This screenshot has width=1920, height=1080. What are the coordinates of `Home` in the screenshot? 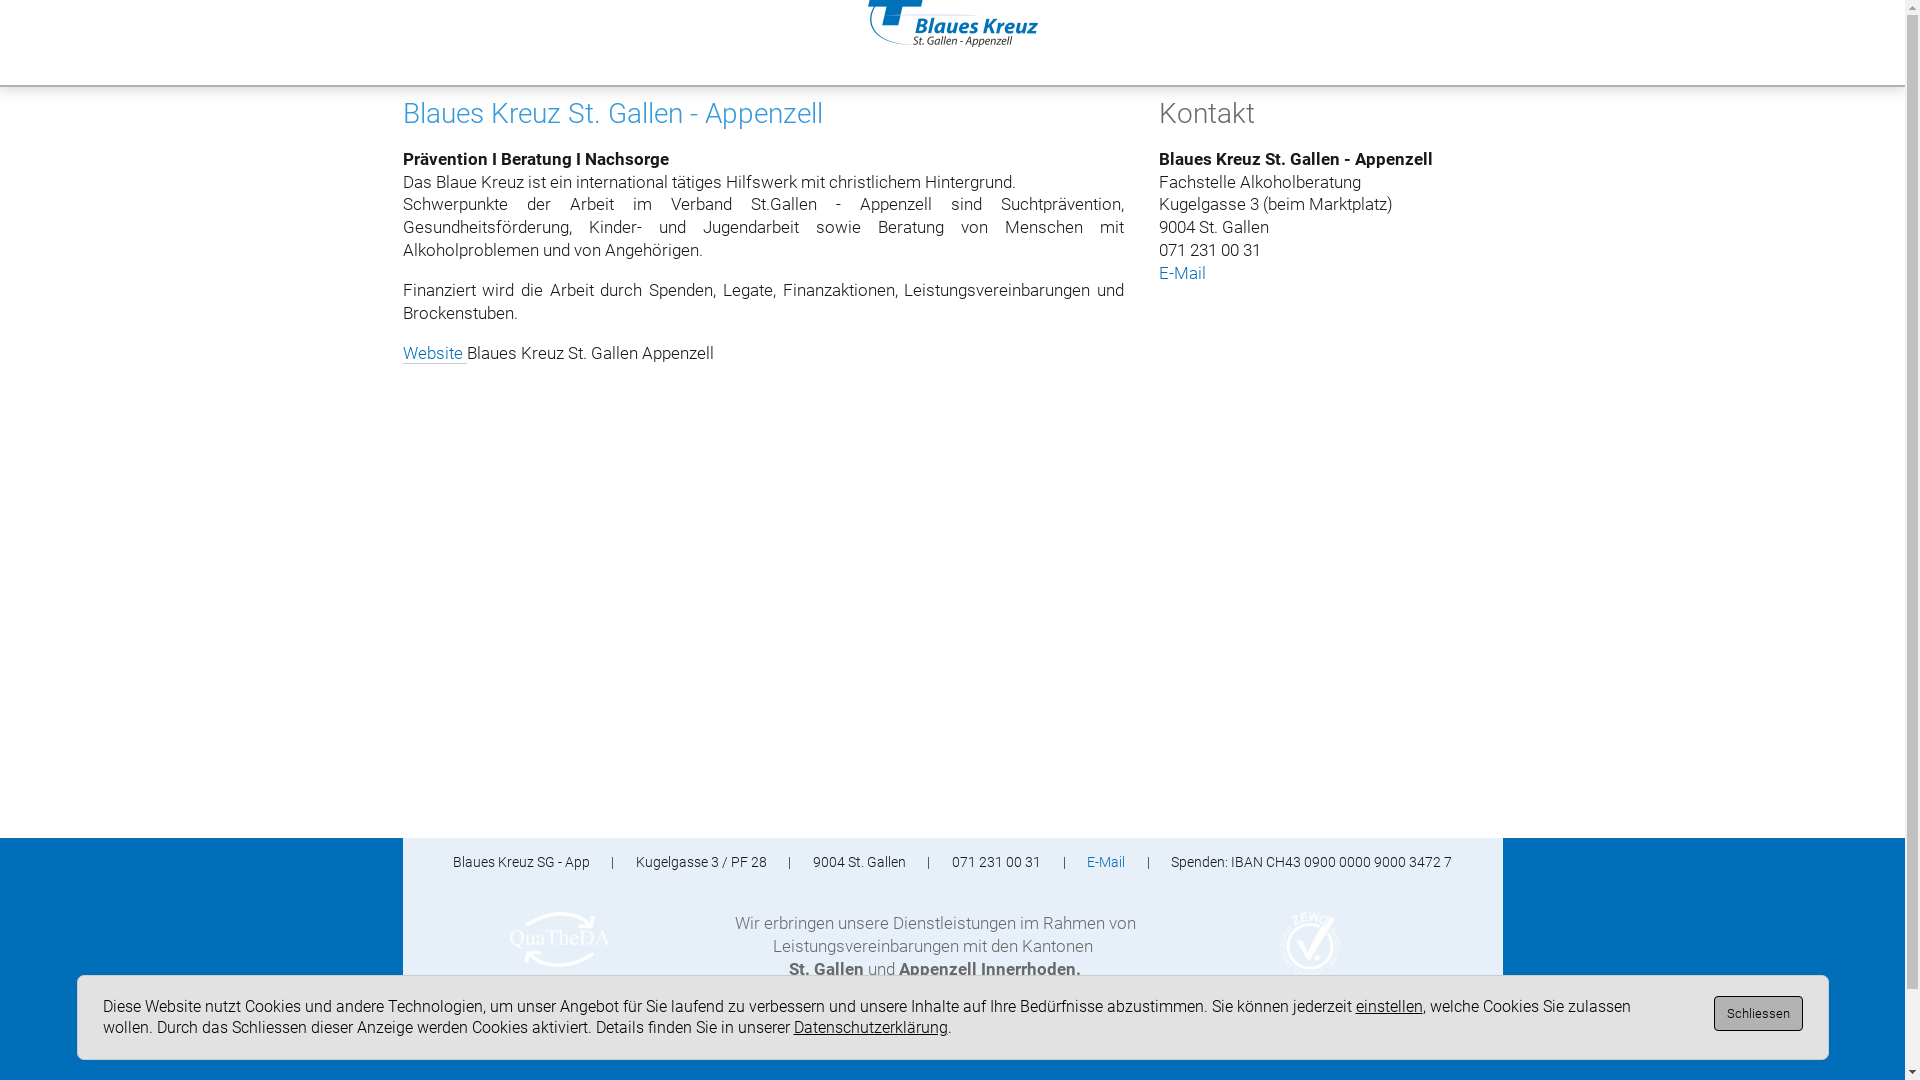 It's located at (14, 56).